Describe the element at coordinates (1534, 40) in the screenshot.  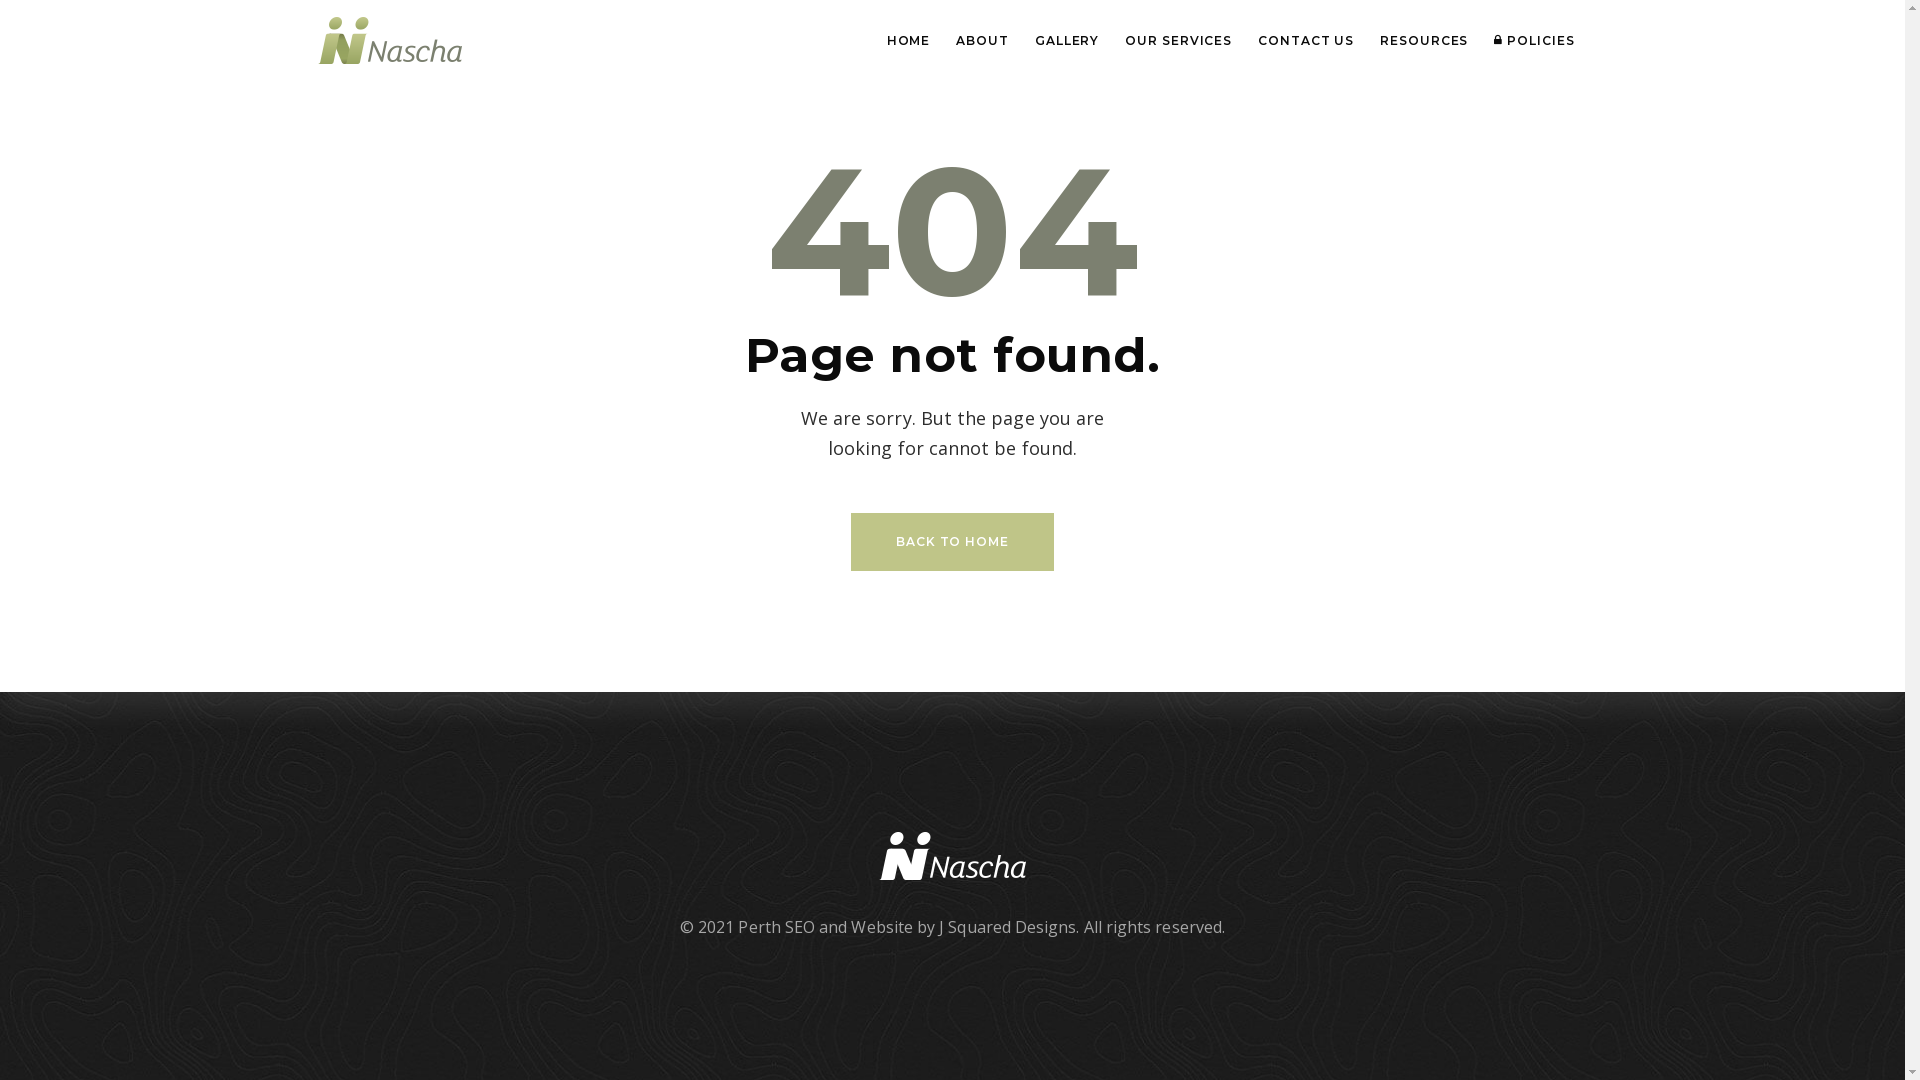
I see `POLICIES` at that location.